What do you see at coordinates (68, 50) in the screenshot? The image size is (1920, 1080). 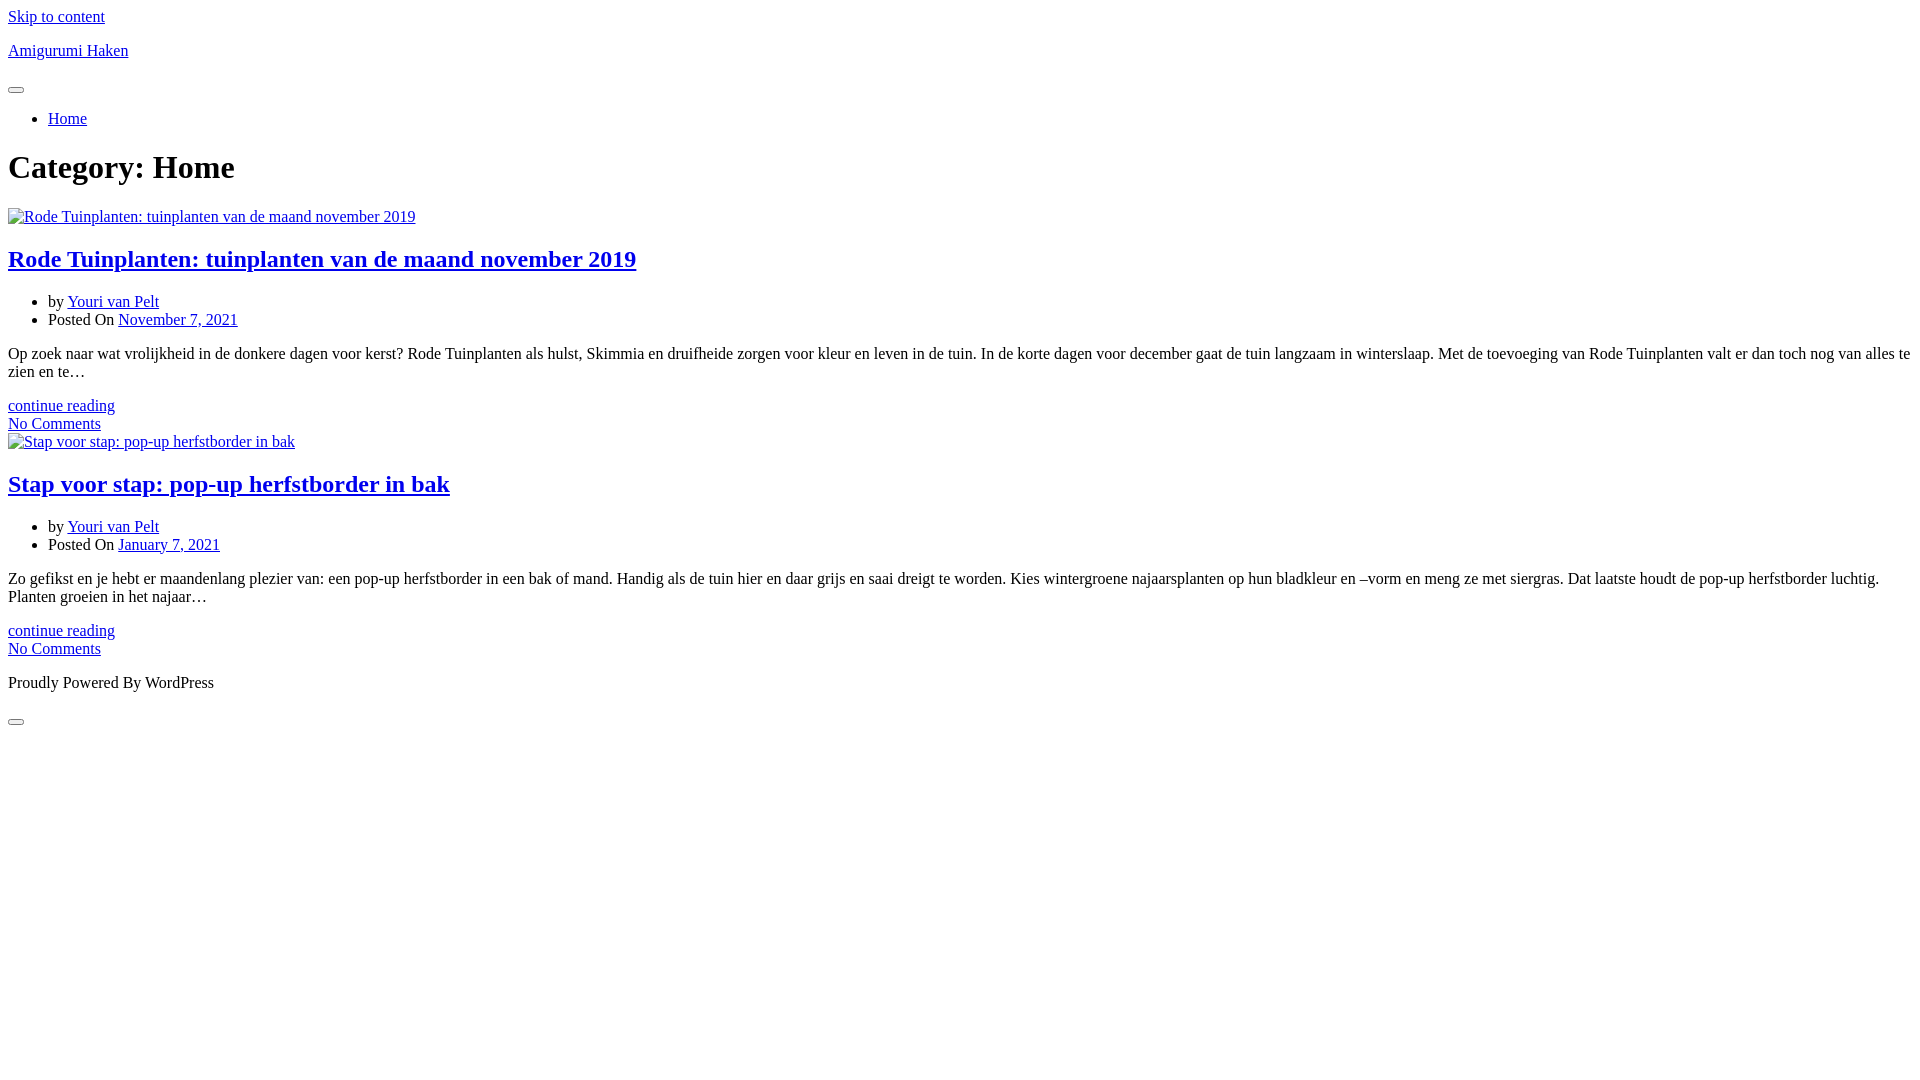 I see `Amigurumi Haken` at bounding box center [68, 50].